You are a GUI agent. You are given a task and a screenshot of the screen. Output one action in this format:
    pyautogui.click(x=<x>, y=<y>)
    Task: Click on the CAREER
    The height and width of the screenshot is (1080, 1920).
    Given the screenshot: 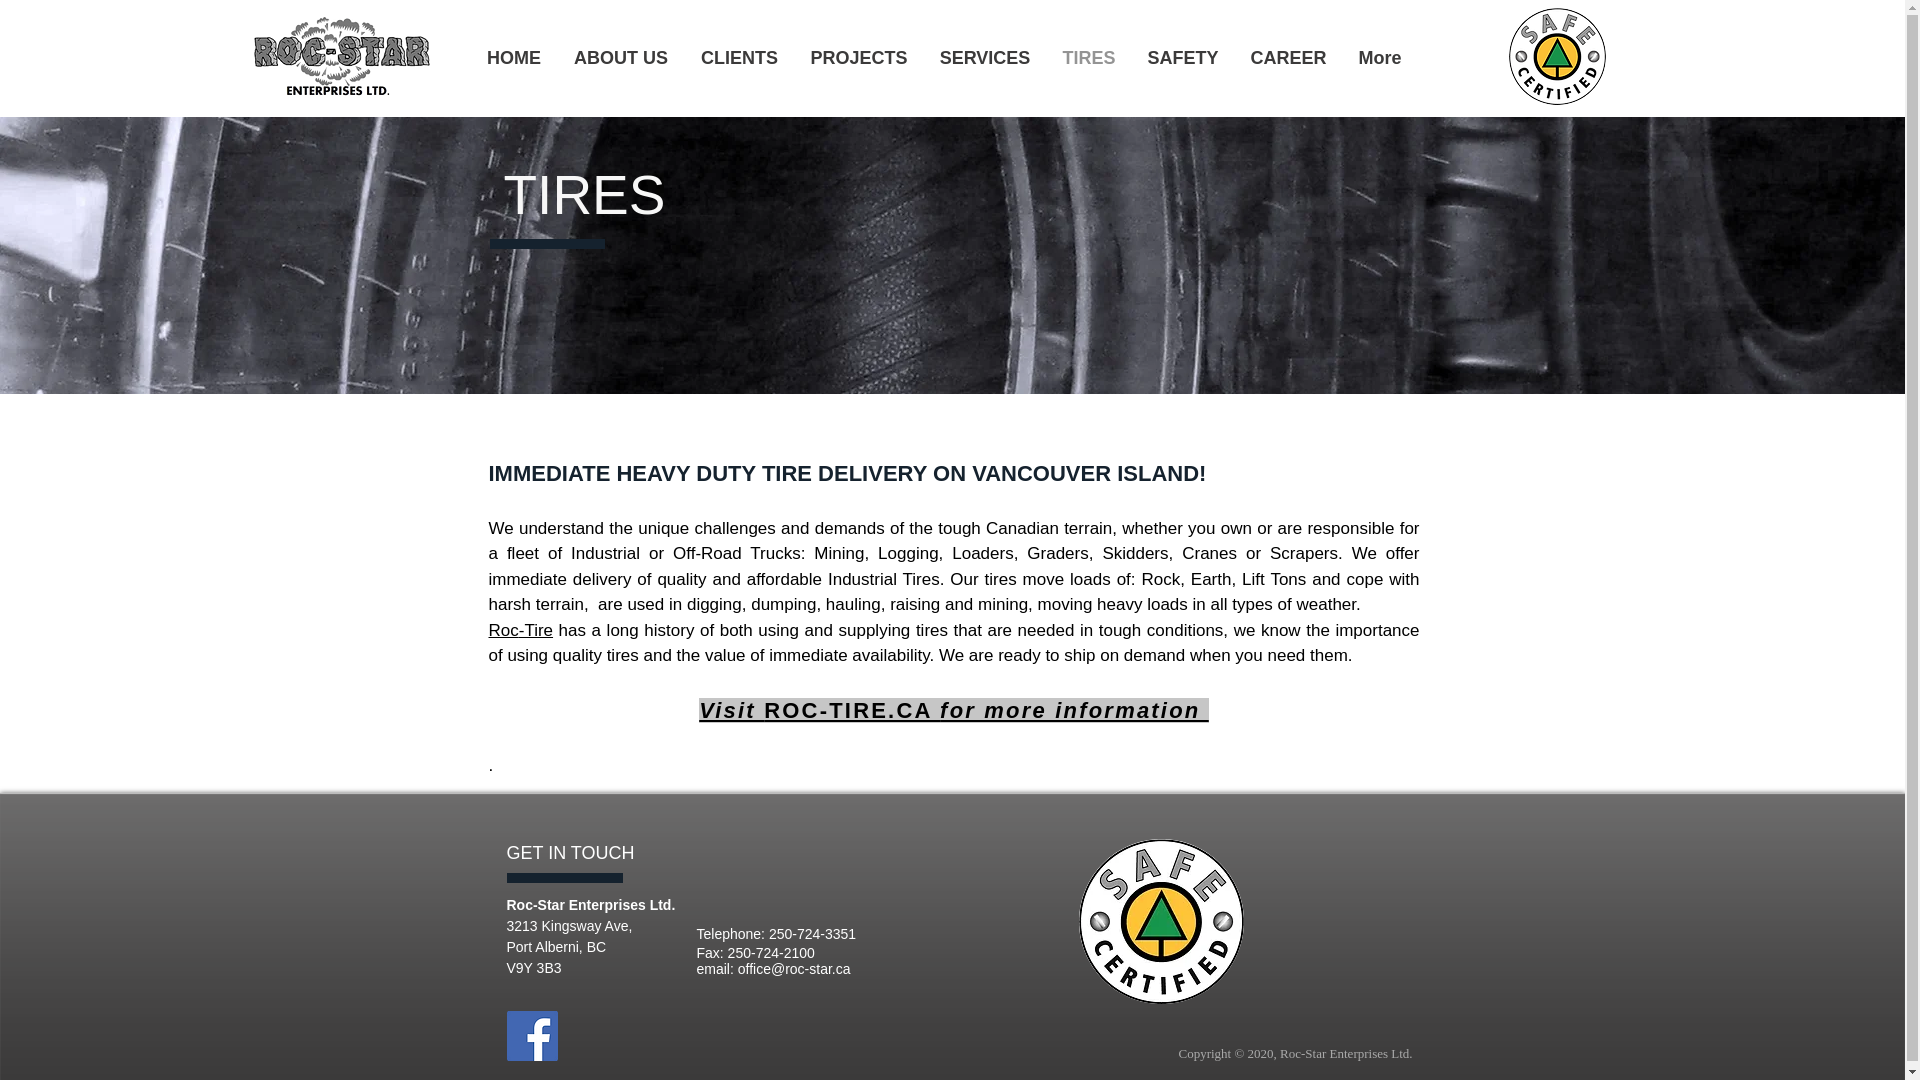 What is the action you would take?
    pyautogui.click(x=1288, y=58)
    